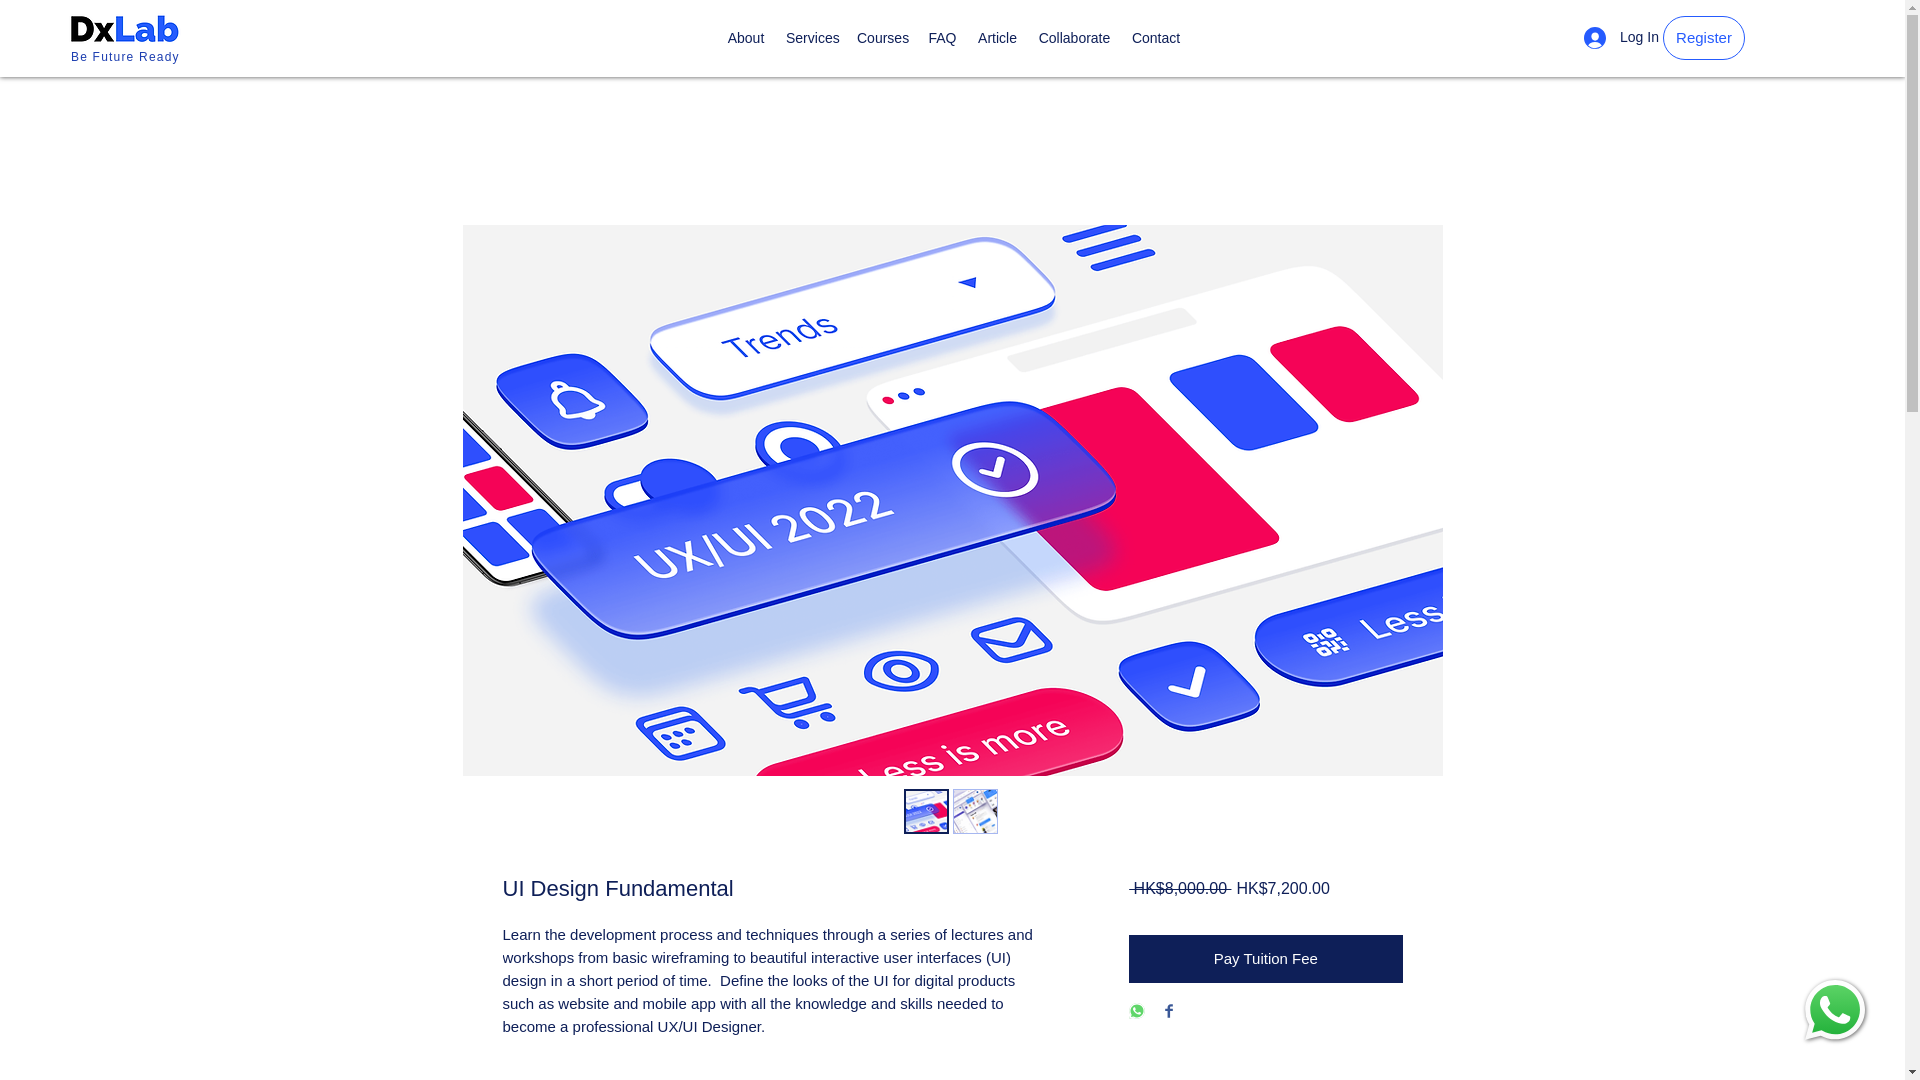 This screenshot has width=1920, height=1080. Describe the element at coordinates (1704, 38) in the screenshot. I see `Register` at that location.